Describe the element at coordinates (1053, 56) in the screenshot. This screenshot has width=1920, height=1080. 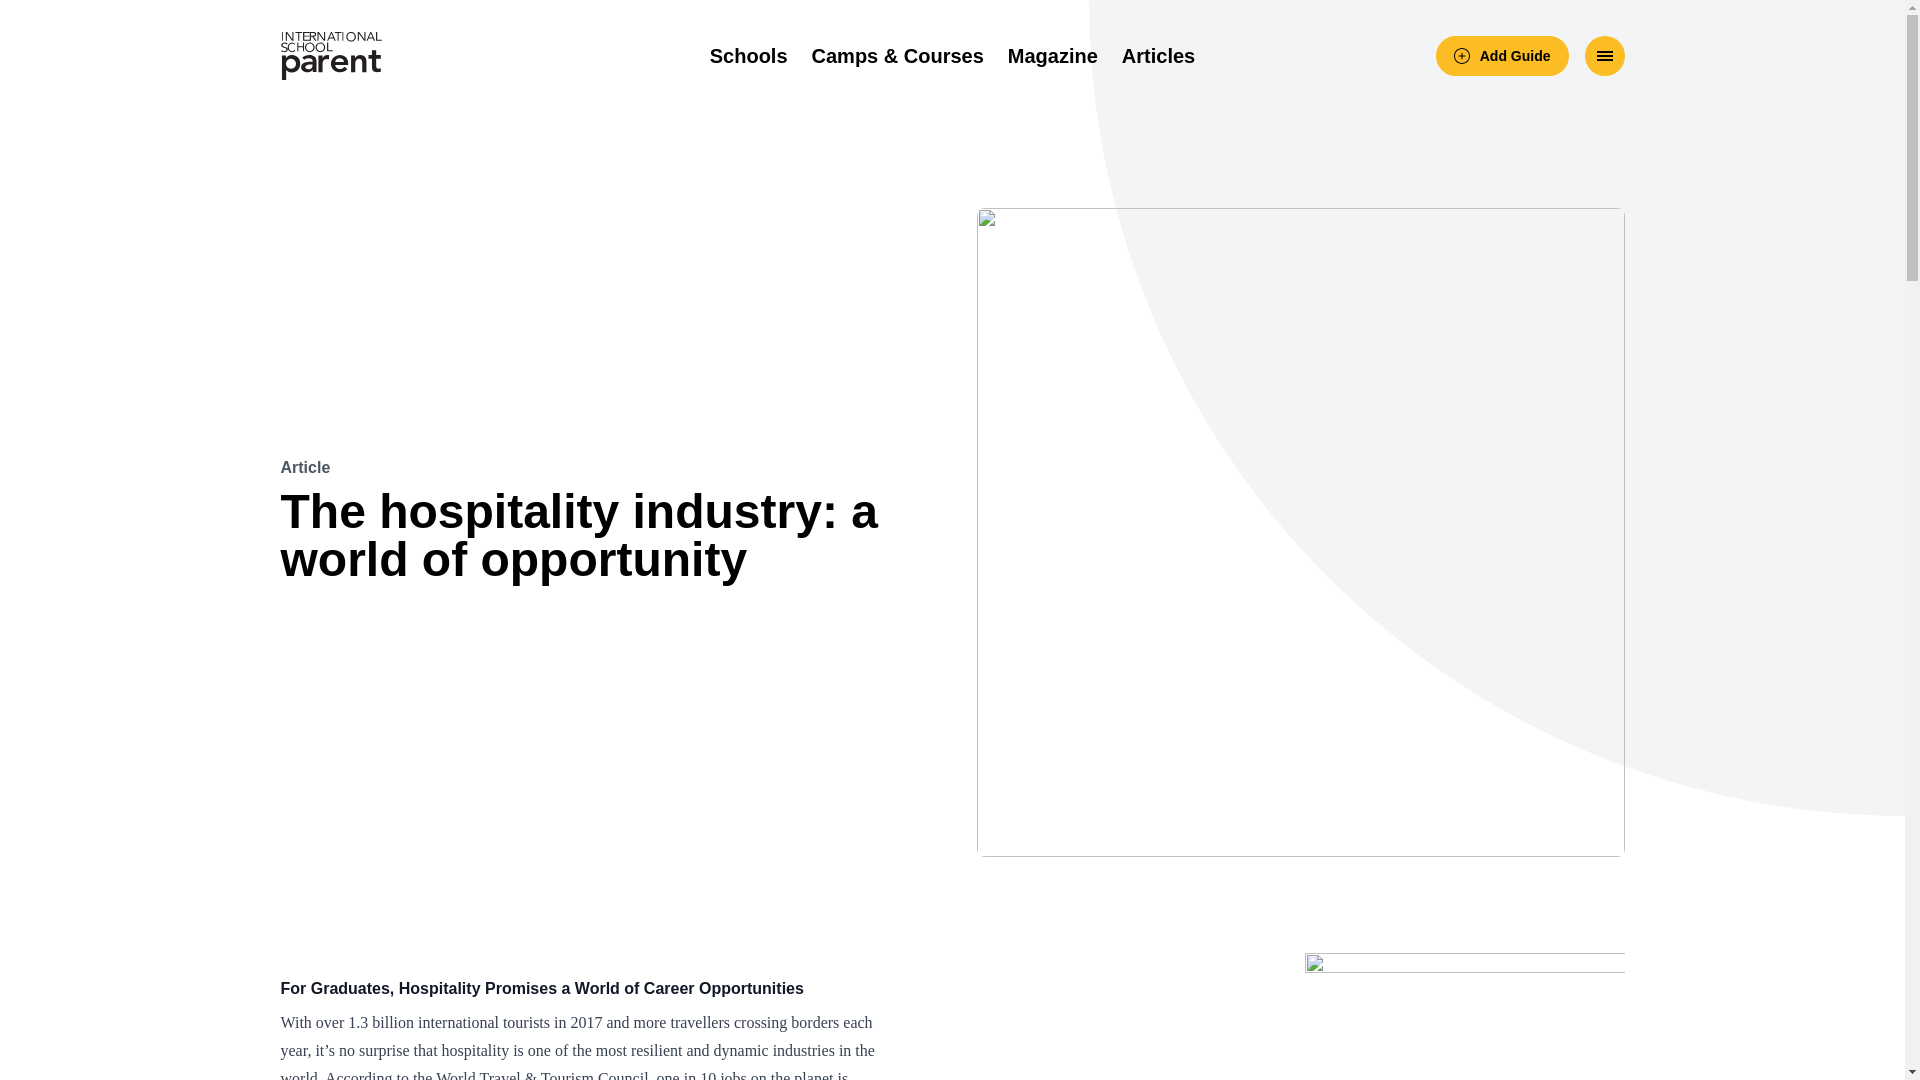
I see `Magazine` at that location.